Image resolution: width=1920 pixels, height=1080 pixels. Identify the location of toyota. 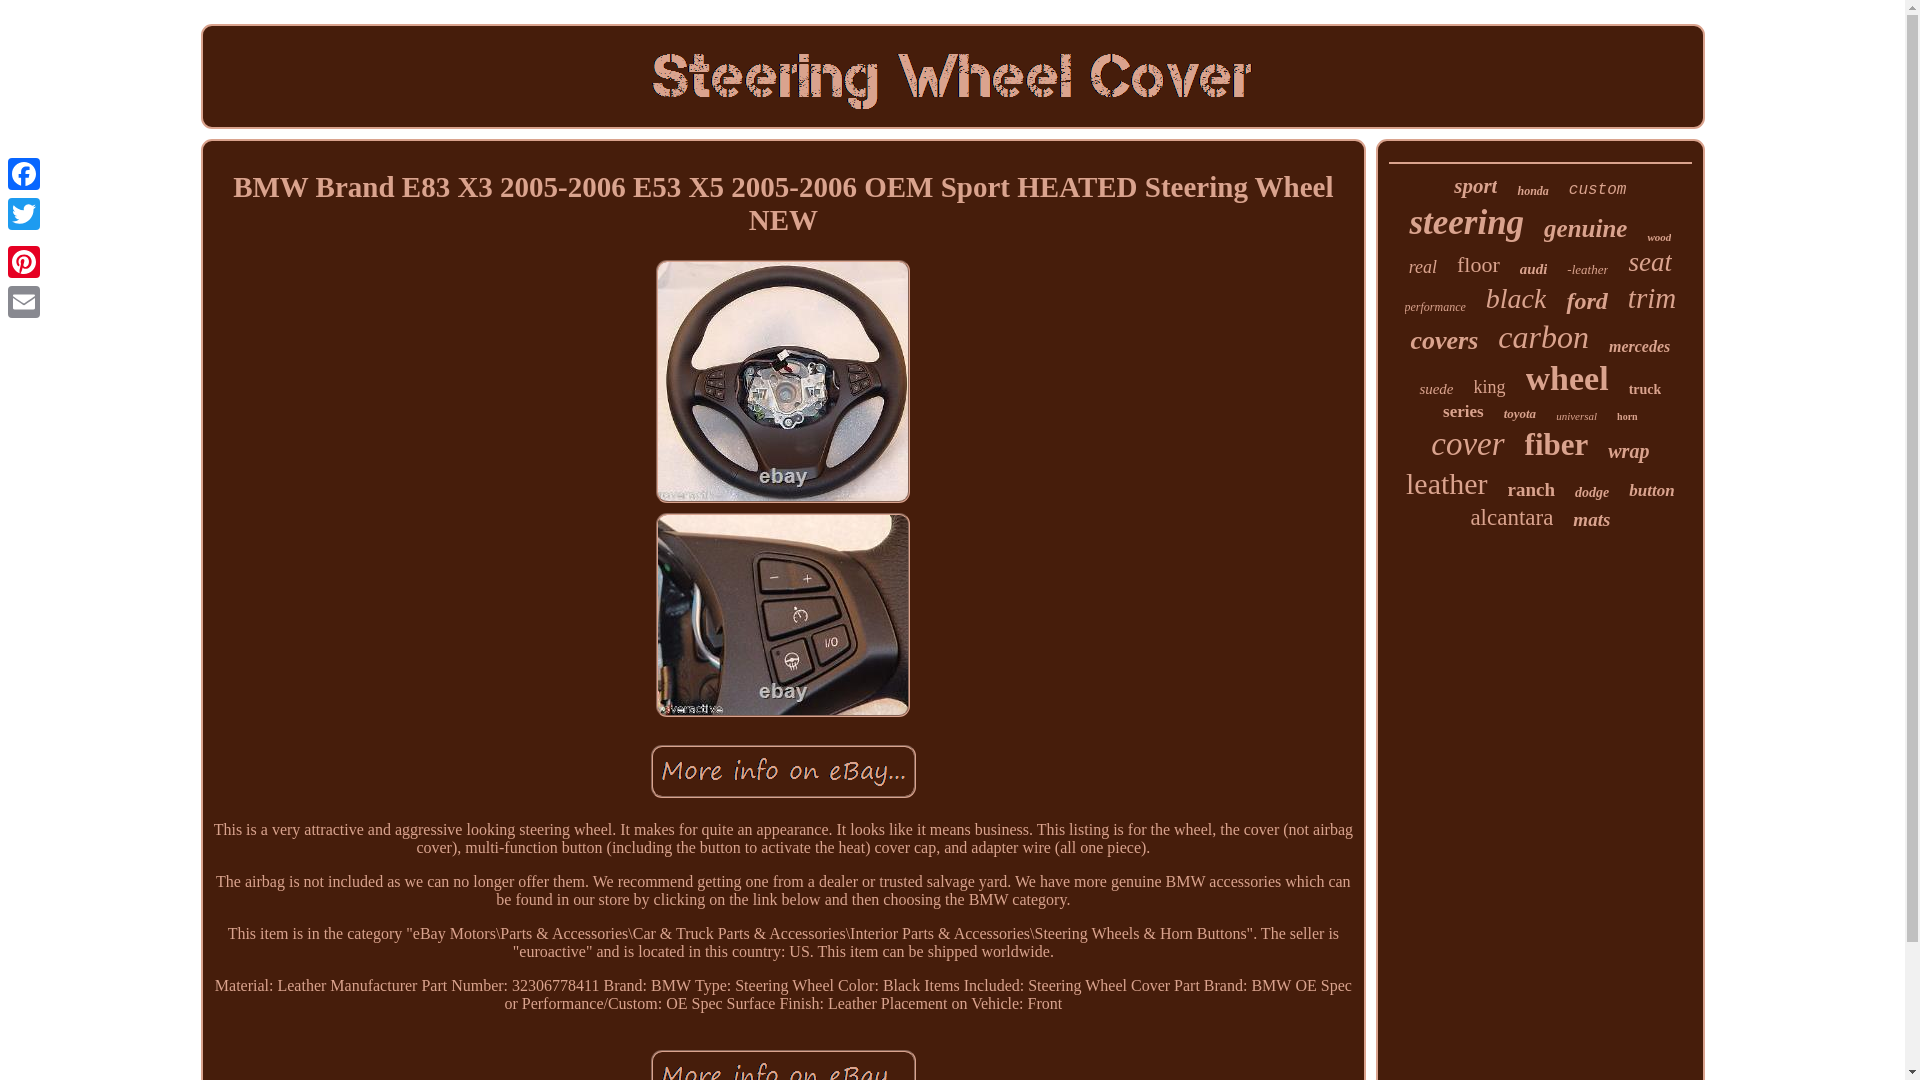
(1520, 414).